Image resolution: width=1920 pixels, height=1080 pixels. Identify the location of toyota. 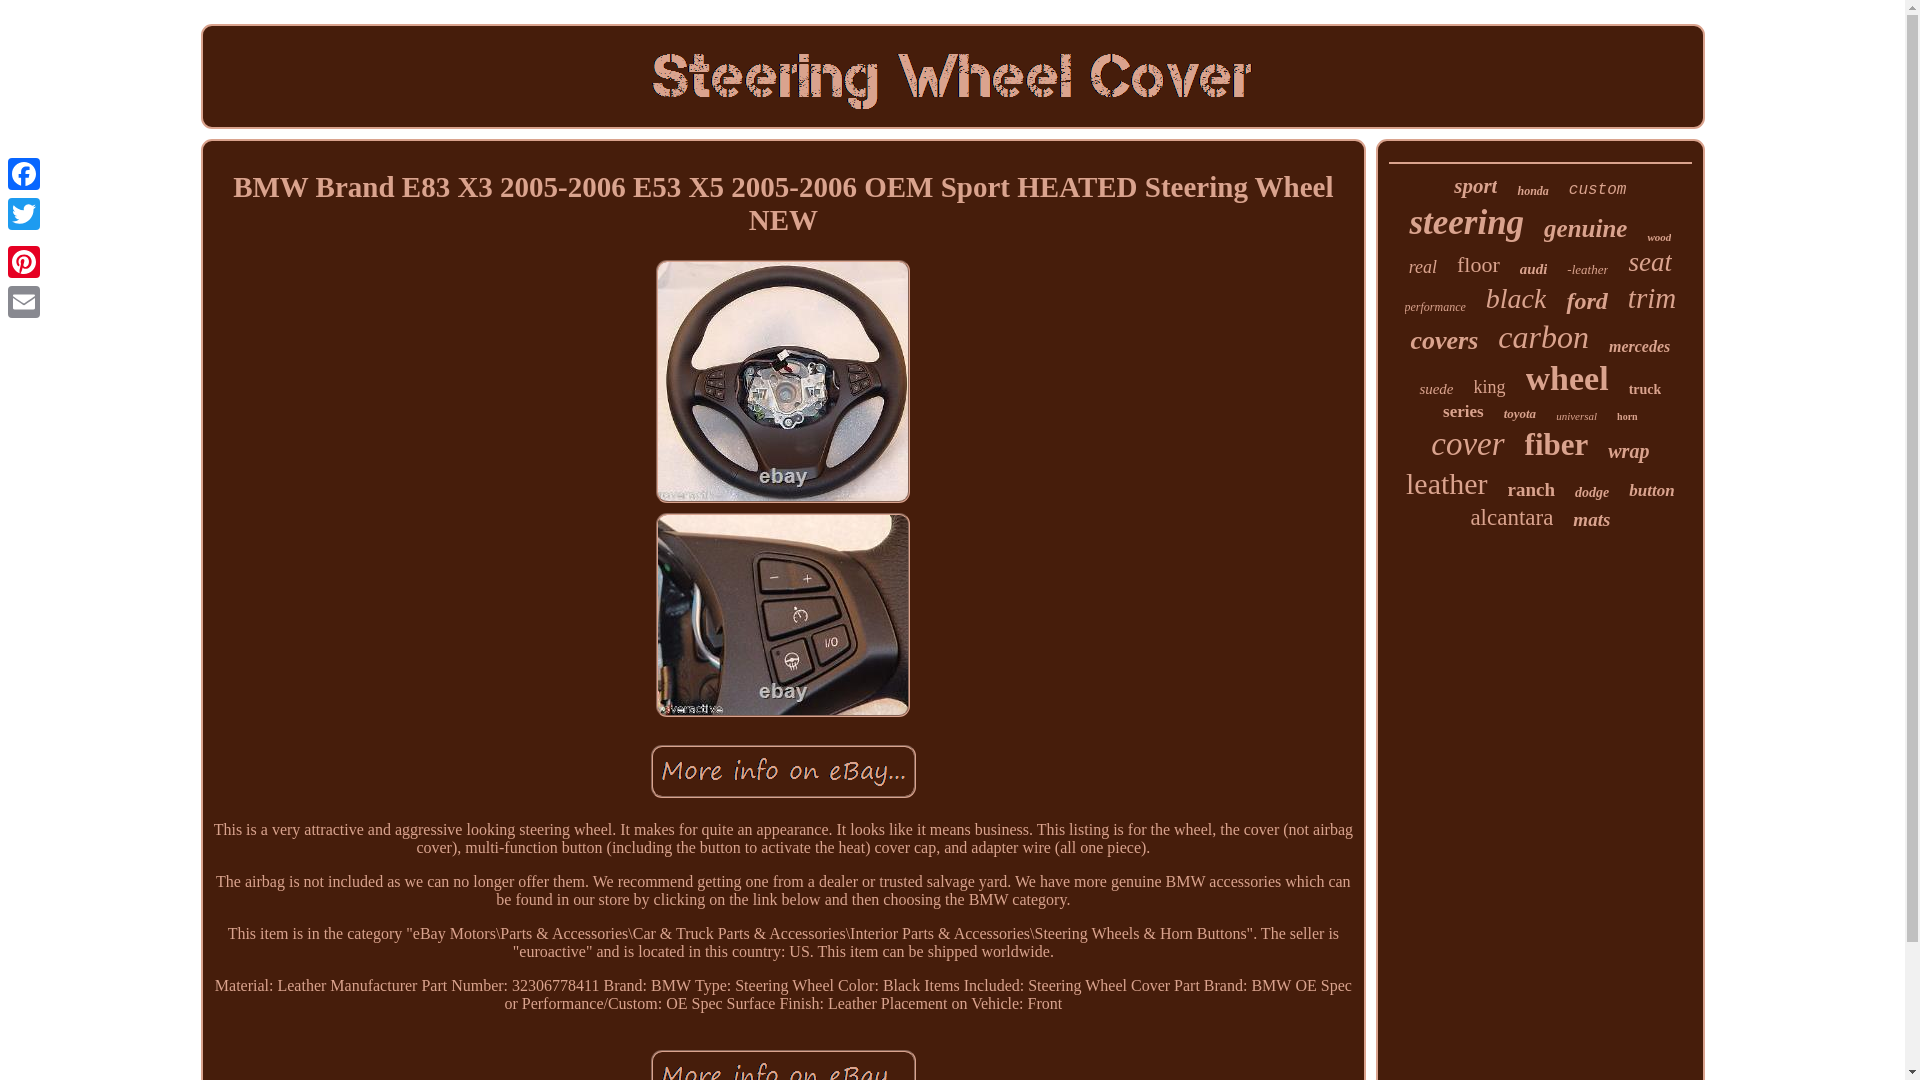
(1520, 414).